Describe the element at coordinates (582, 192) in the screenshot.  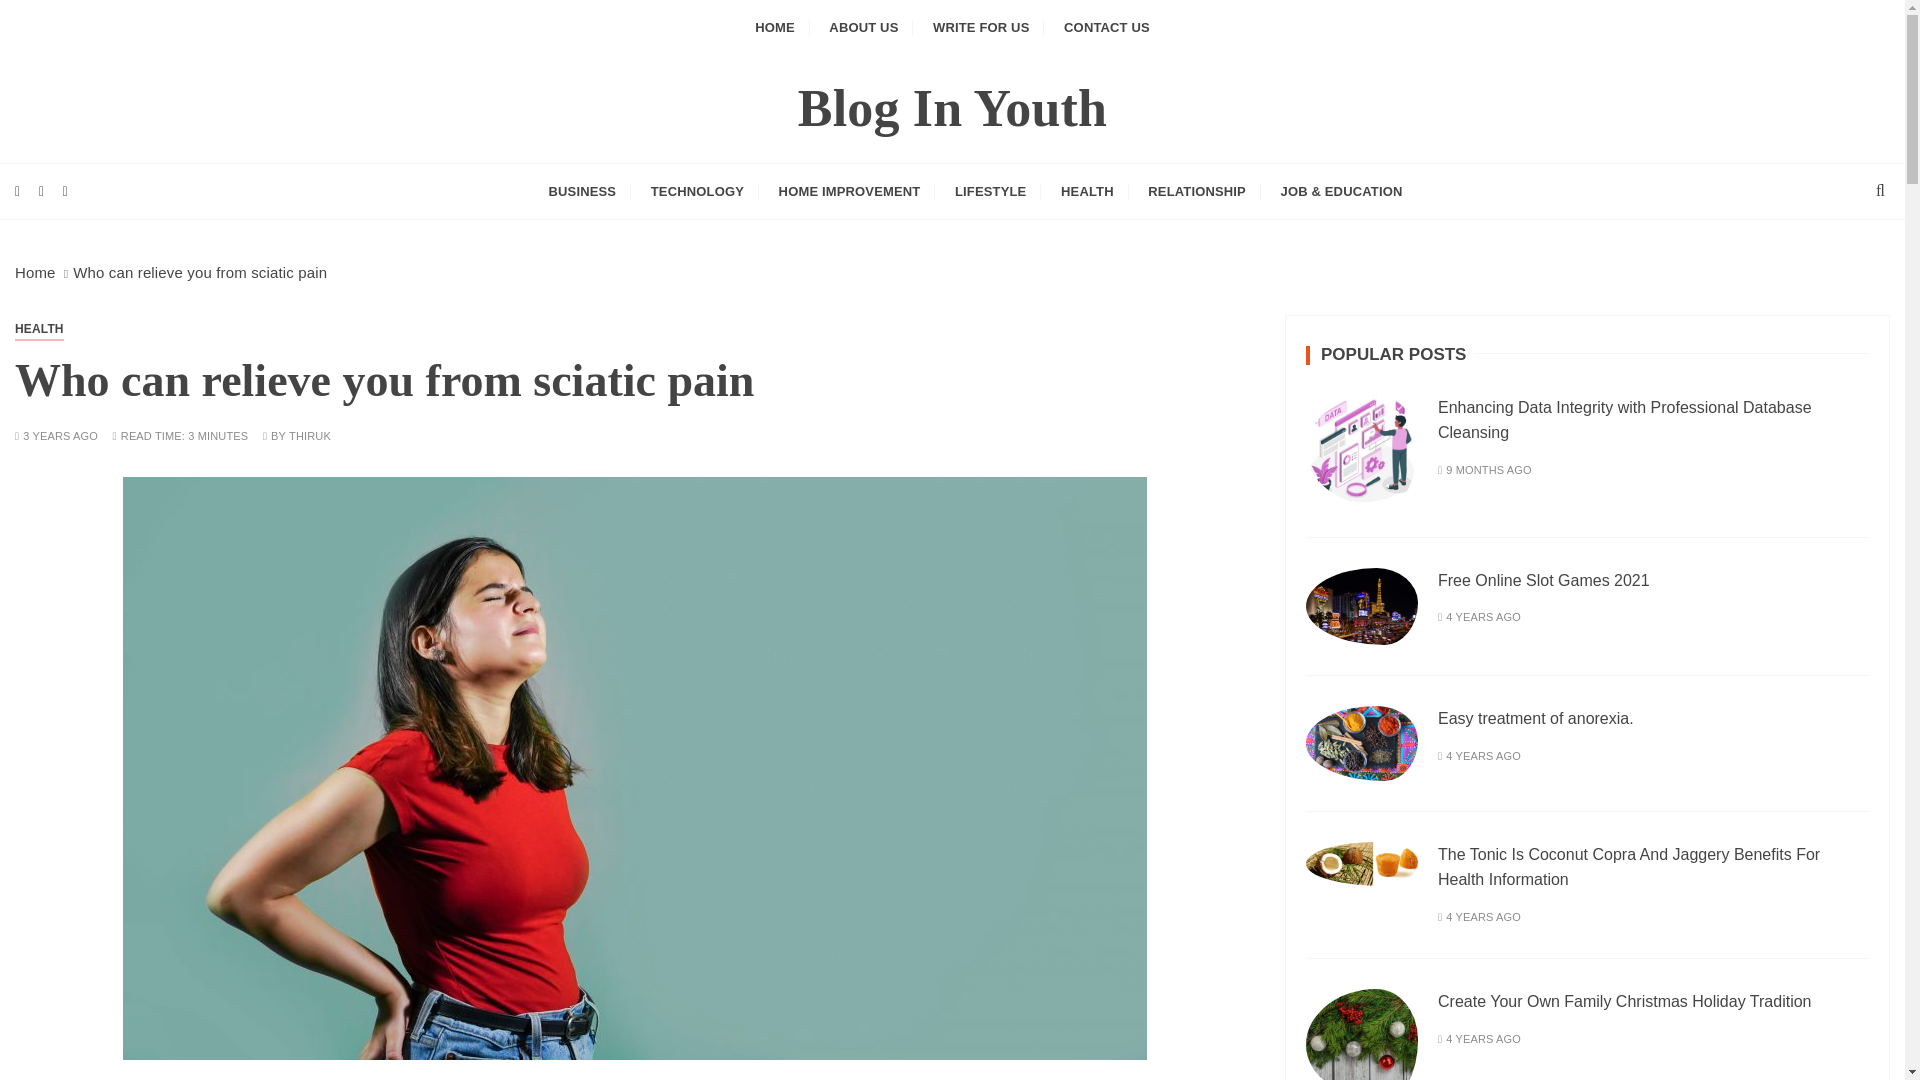
I see `BUSINESS` at that location.